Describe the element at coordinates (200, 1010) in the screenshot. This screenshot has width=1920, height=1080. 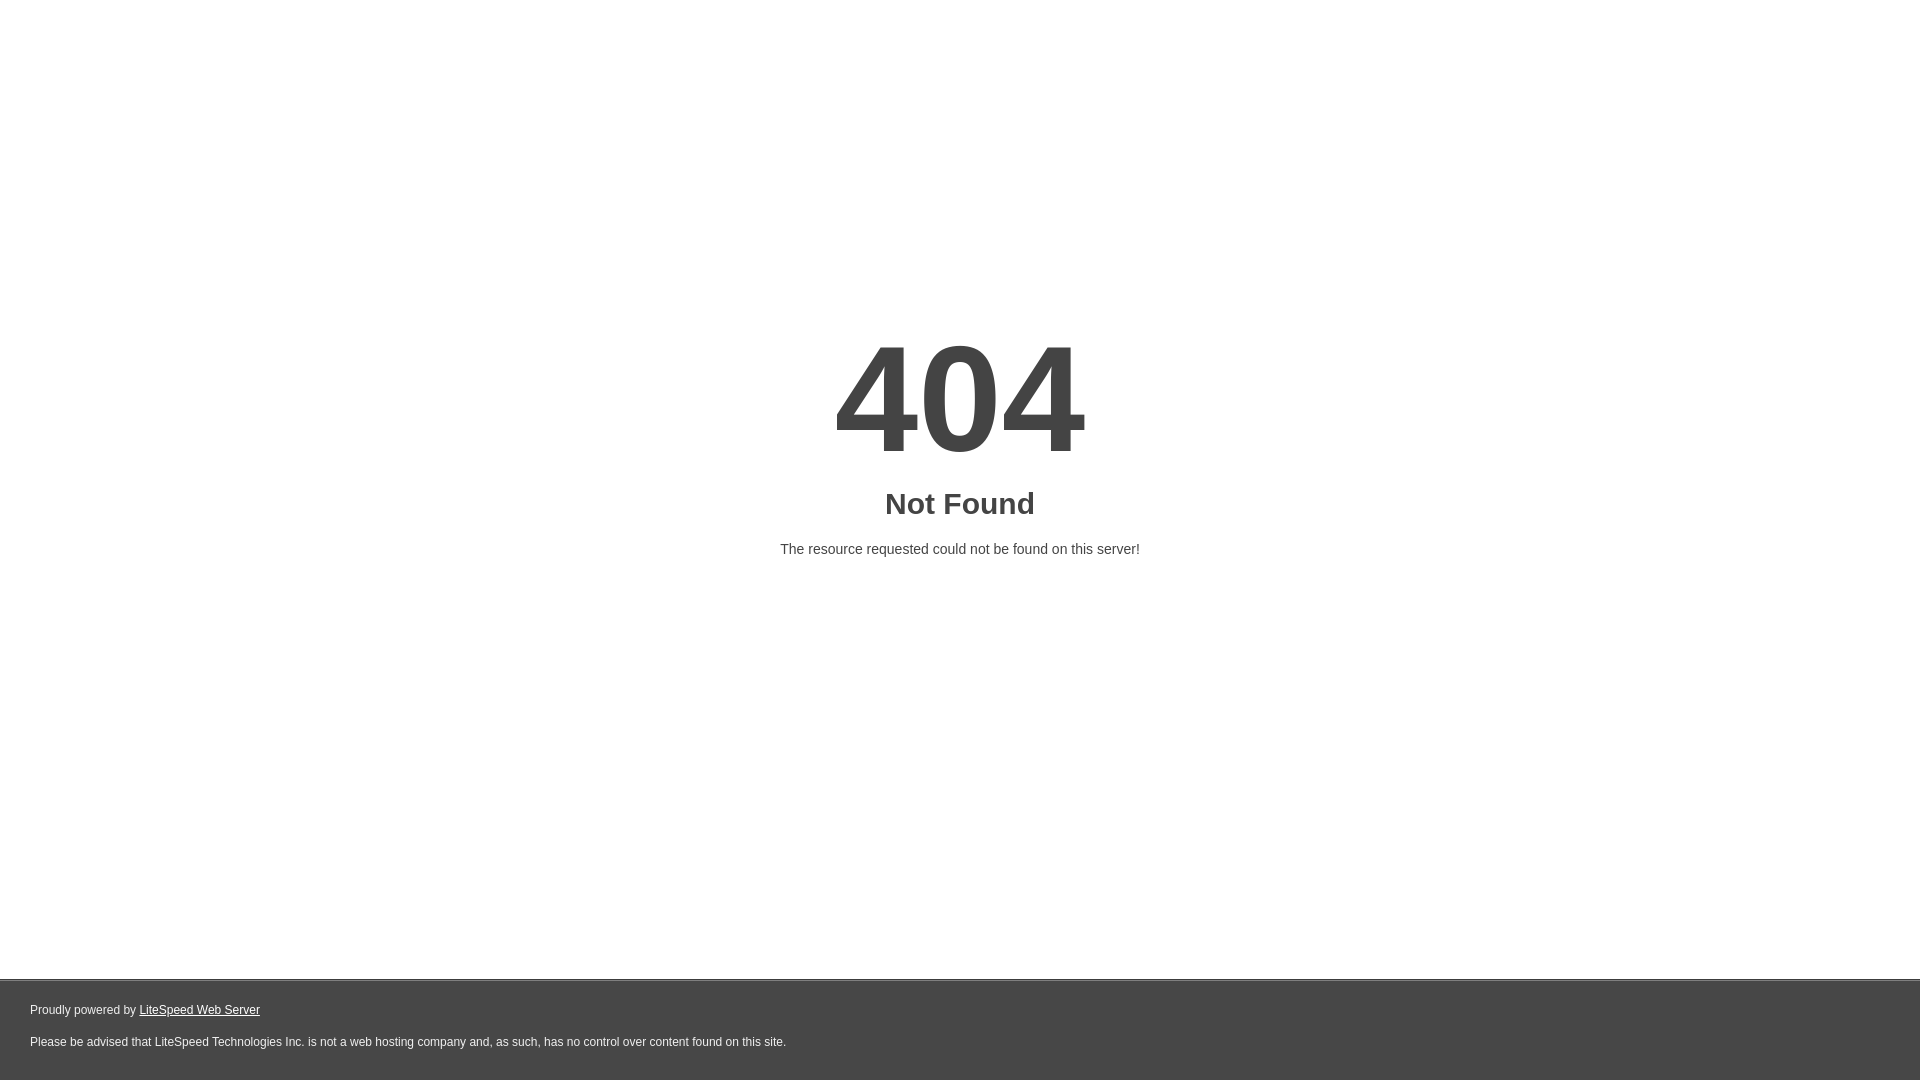
I see `LiteSpeed Web Server` at that location.